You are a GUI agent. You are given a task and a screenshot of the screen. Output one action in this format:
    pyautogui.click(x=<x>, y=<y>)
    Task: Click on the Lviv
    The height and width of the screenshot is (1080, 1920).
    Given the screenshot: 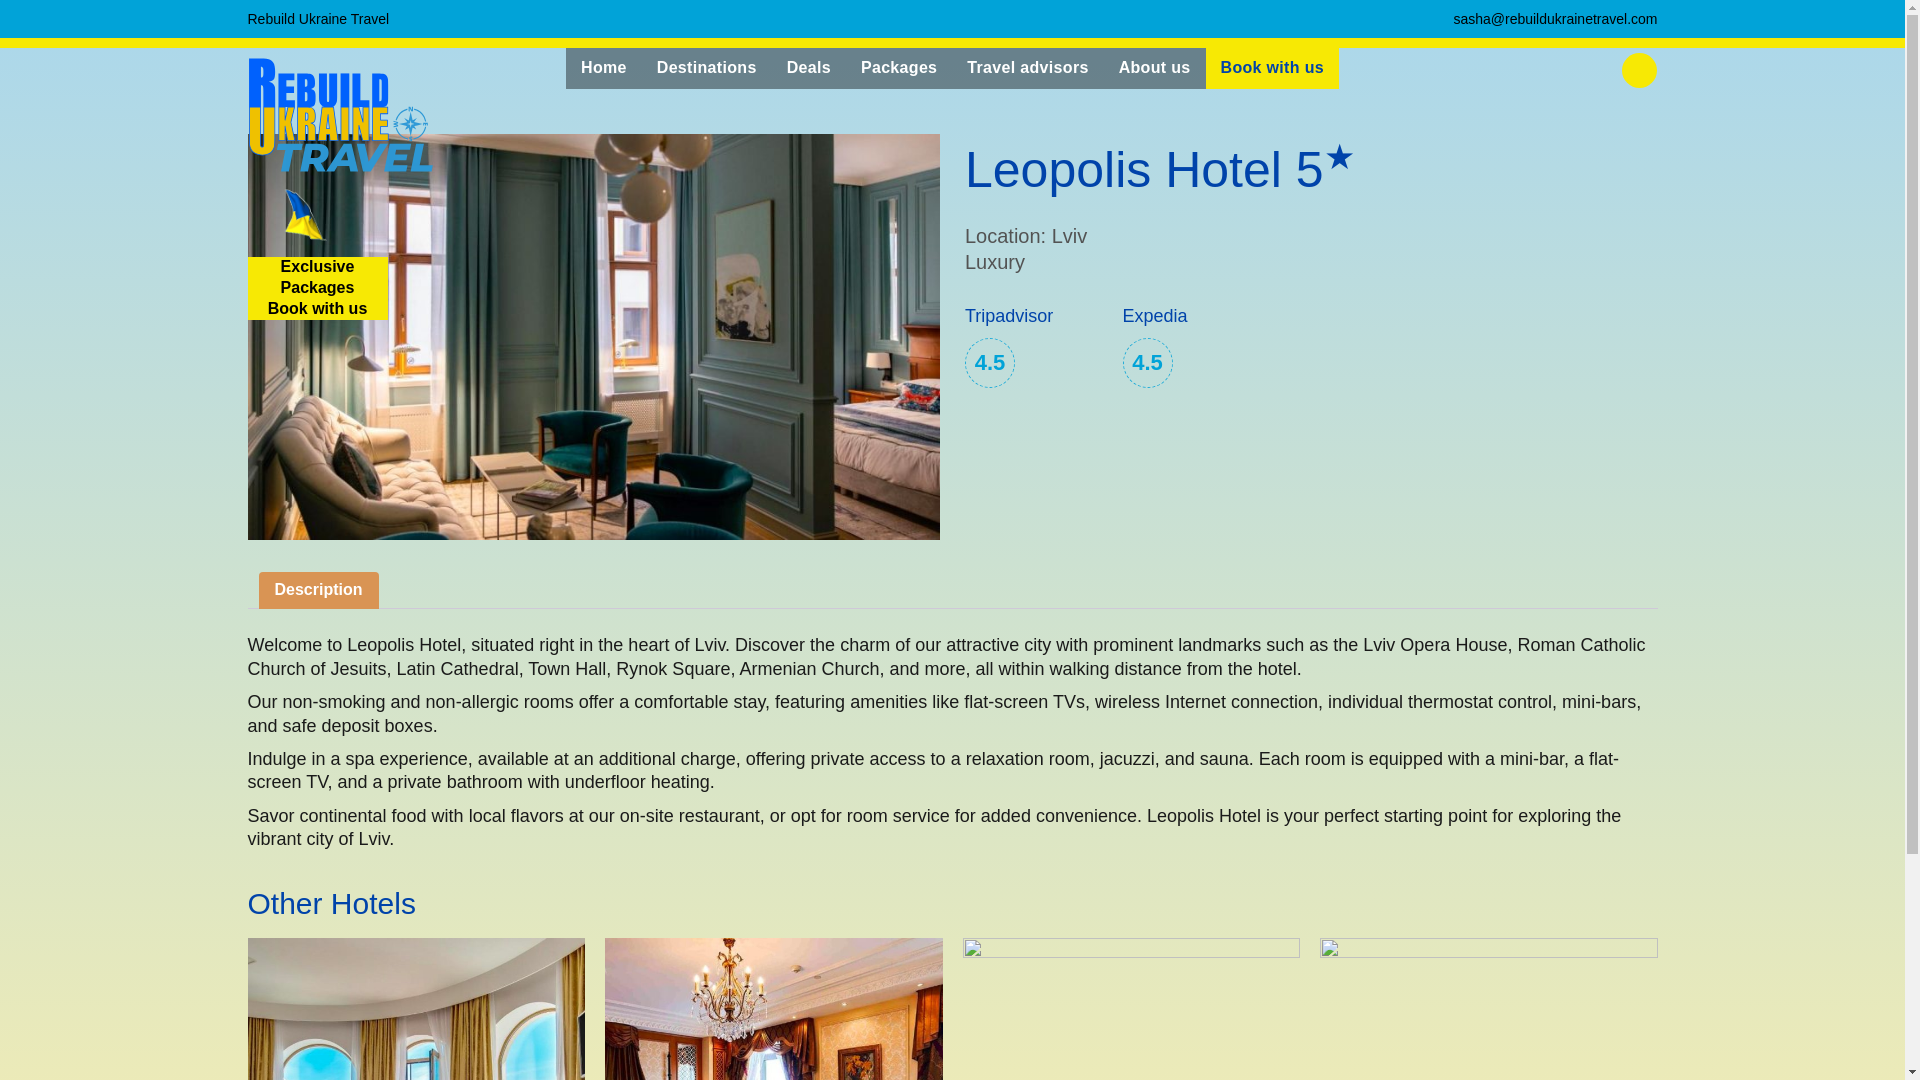 What is the action you would take?
    pyautogui.click(x=64, y=9)
    